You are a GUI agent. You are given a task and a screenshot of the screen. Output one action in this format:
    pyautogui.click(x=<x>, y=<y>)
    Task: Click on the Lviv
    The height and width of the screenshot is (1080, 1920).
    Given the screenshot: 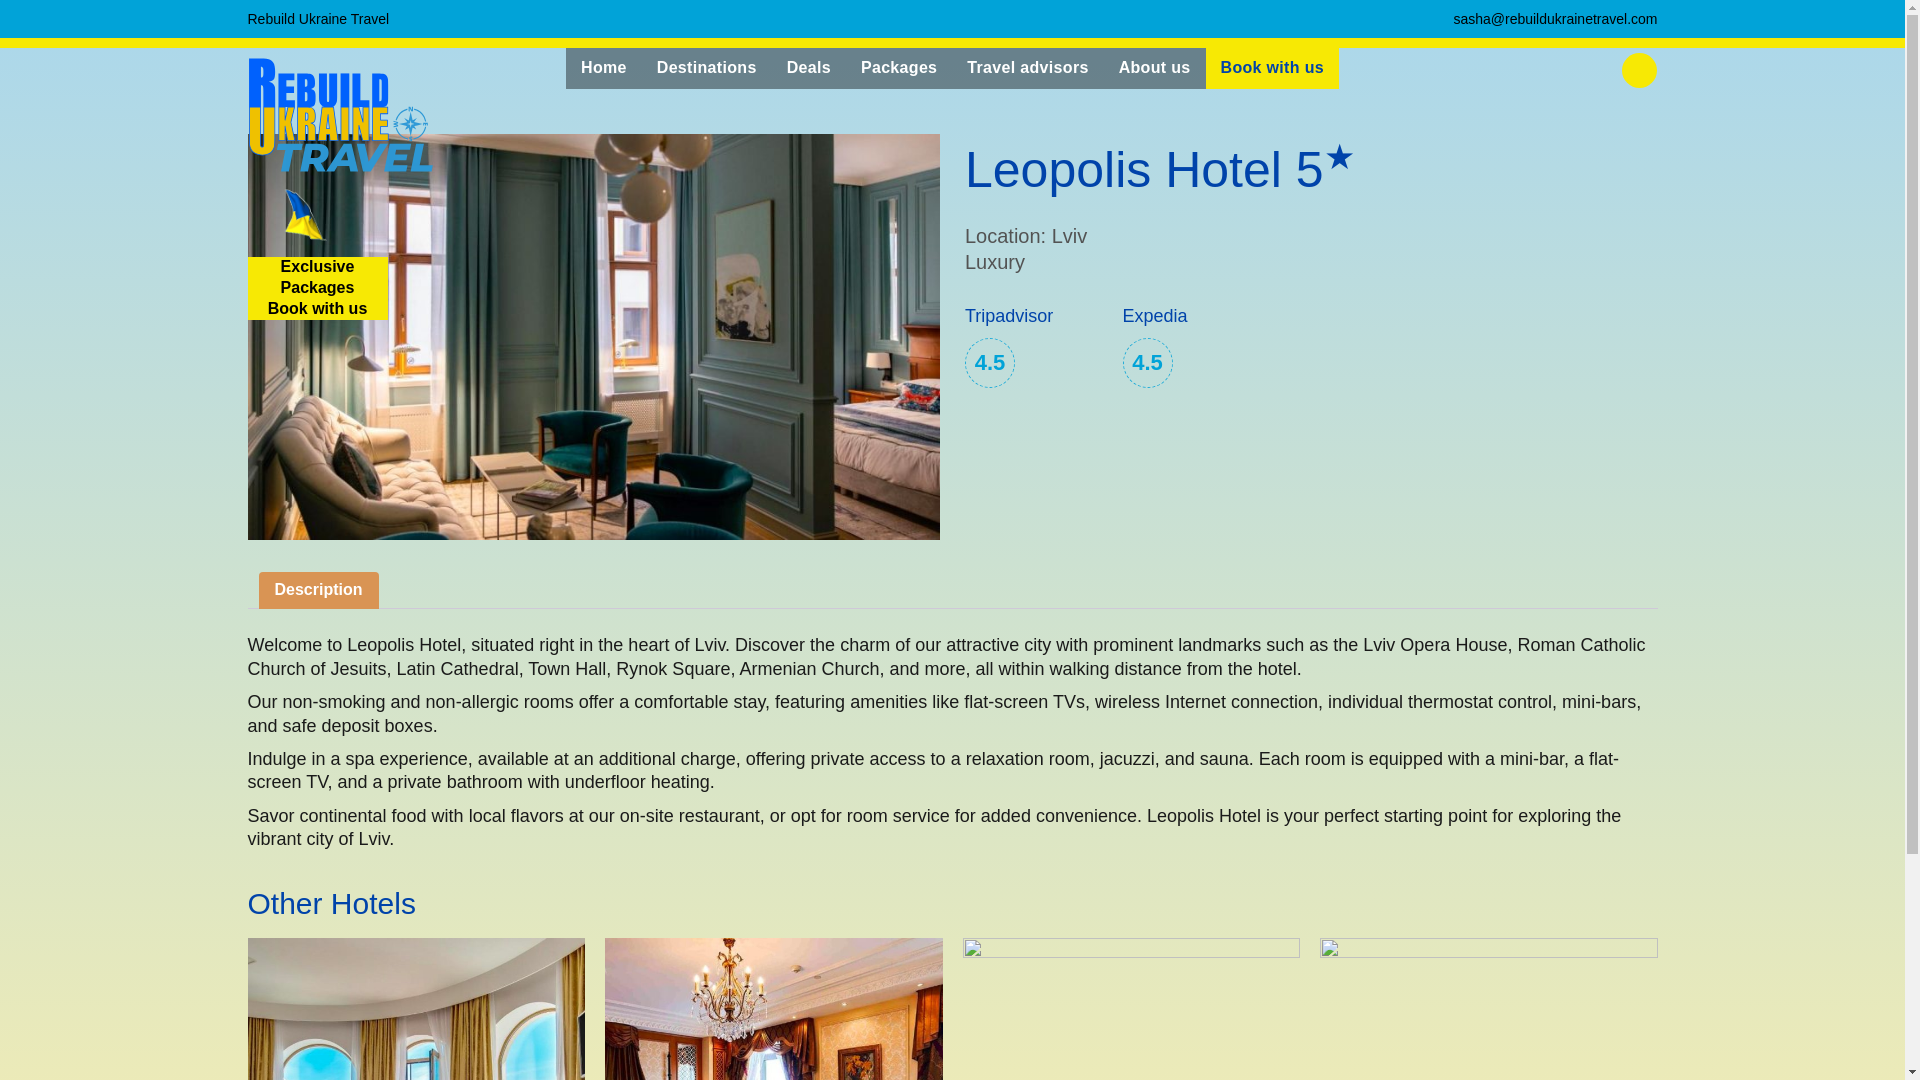 What is the action you would take?
    pyautogui.click(x=64, y=9)
    